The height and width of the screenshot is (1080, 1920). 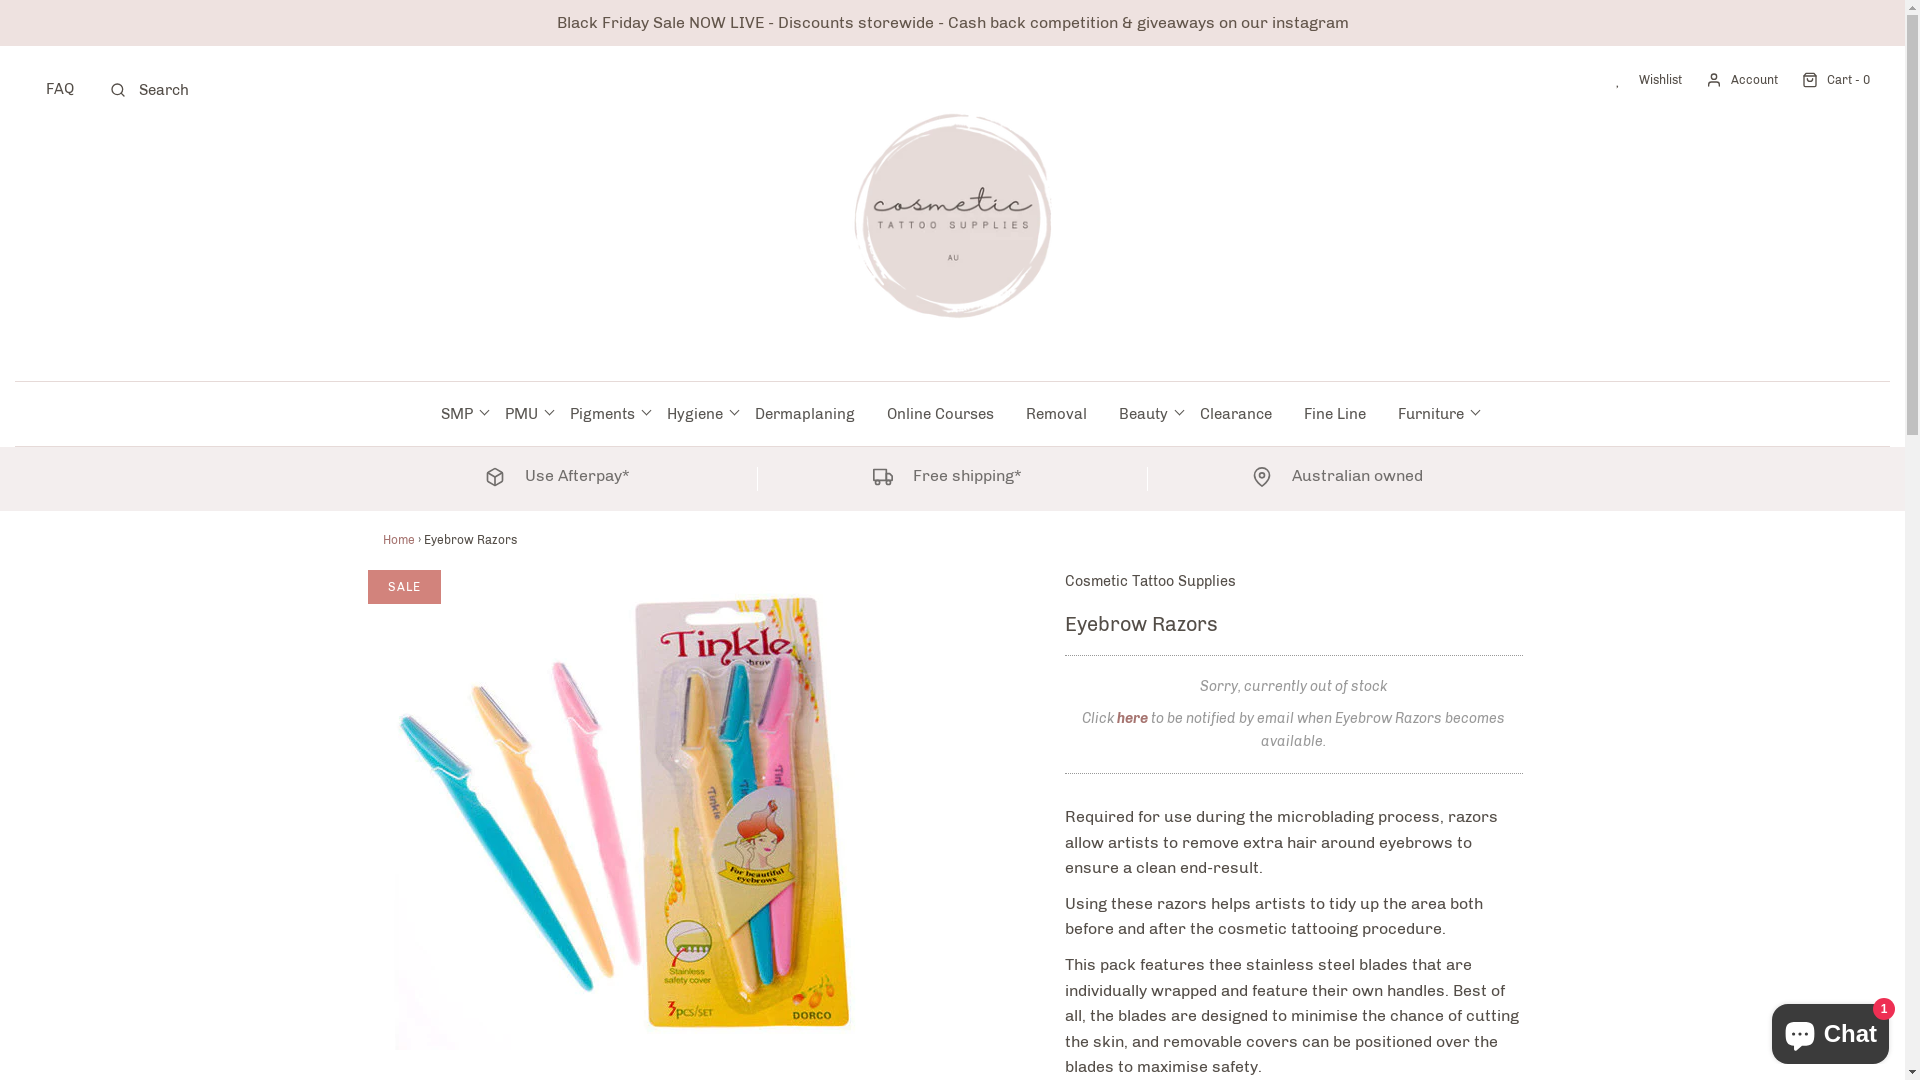 I want to click on Online Courses, so click(x=940, y=414).